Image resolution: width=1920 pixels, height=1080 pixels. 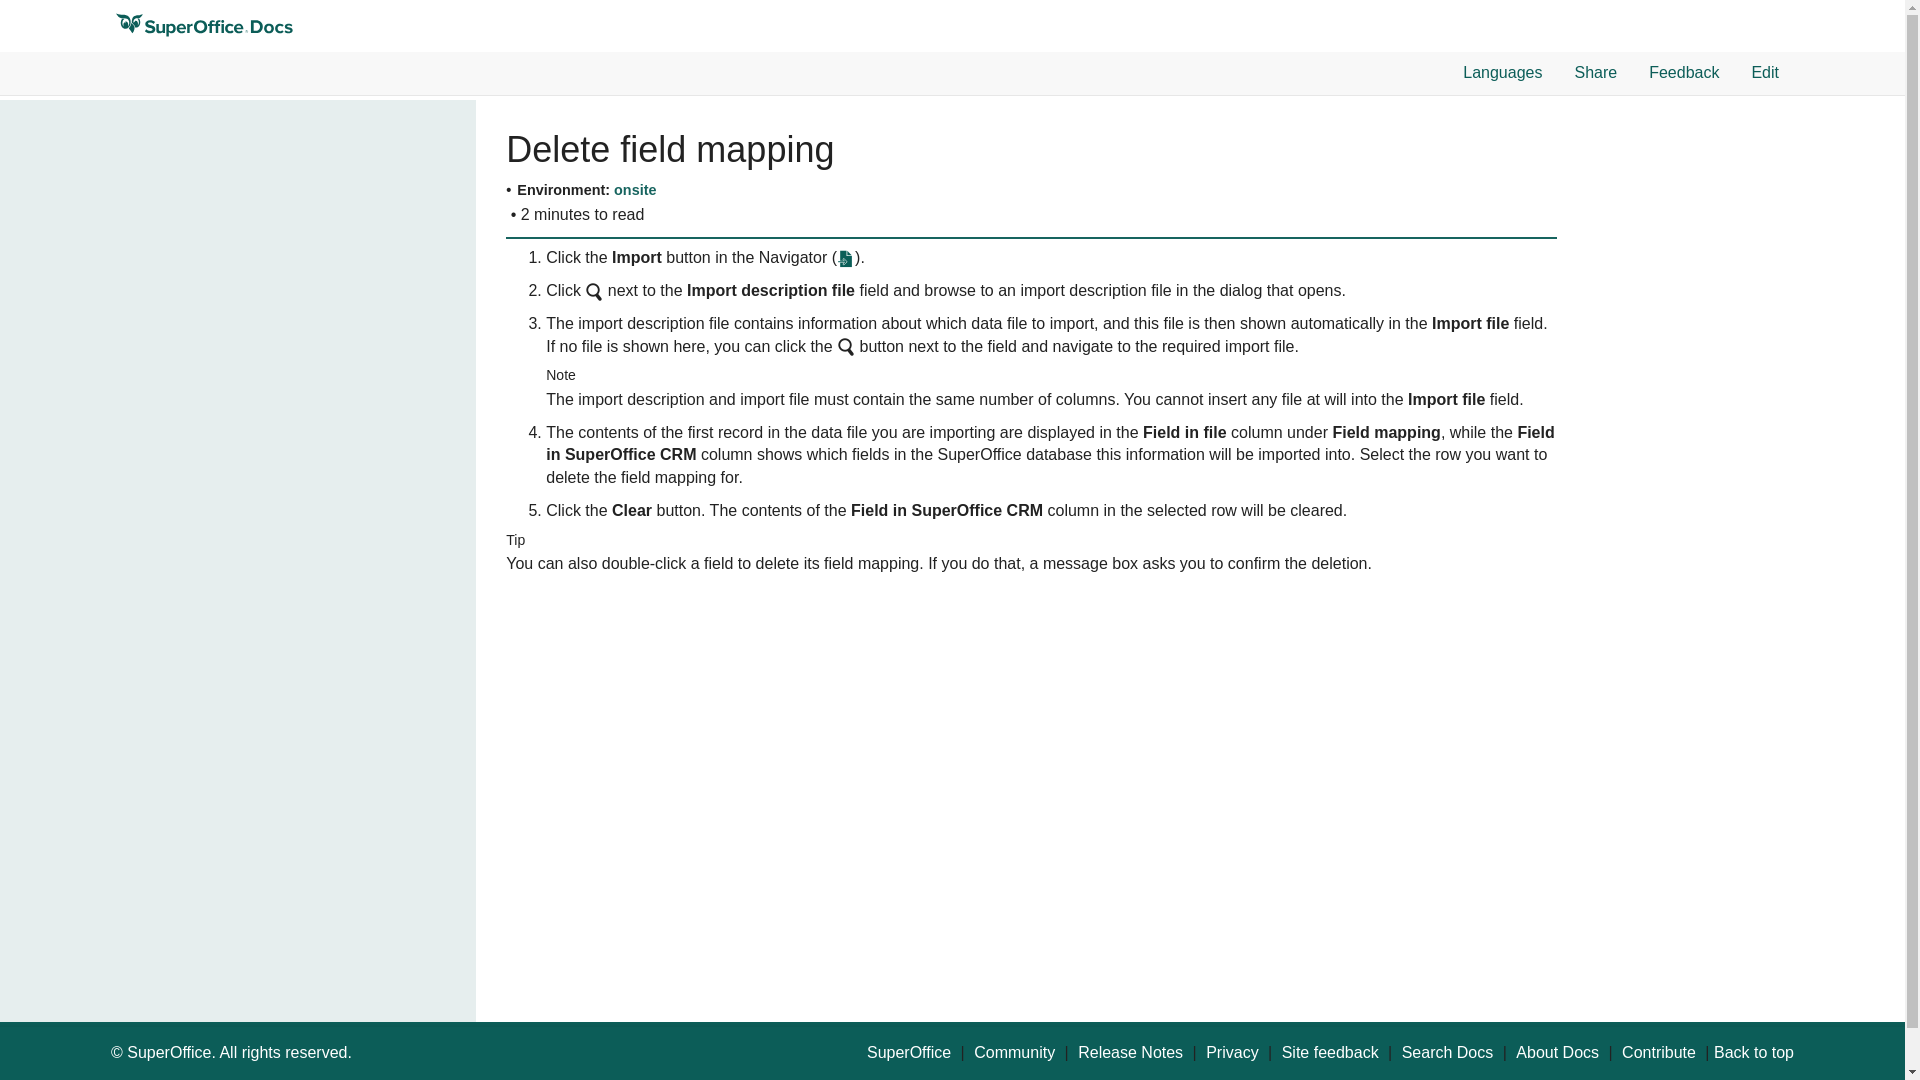 I want to click on Contribute, so click(x=1658, y=1053).